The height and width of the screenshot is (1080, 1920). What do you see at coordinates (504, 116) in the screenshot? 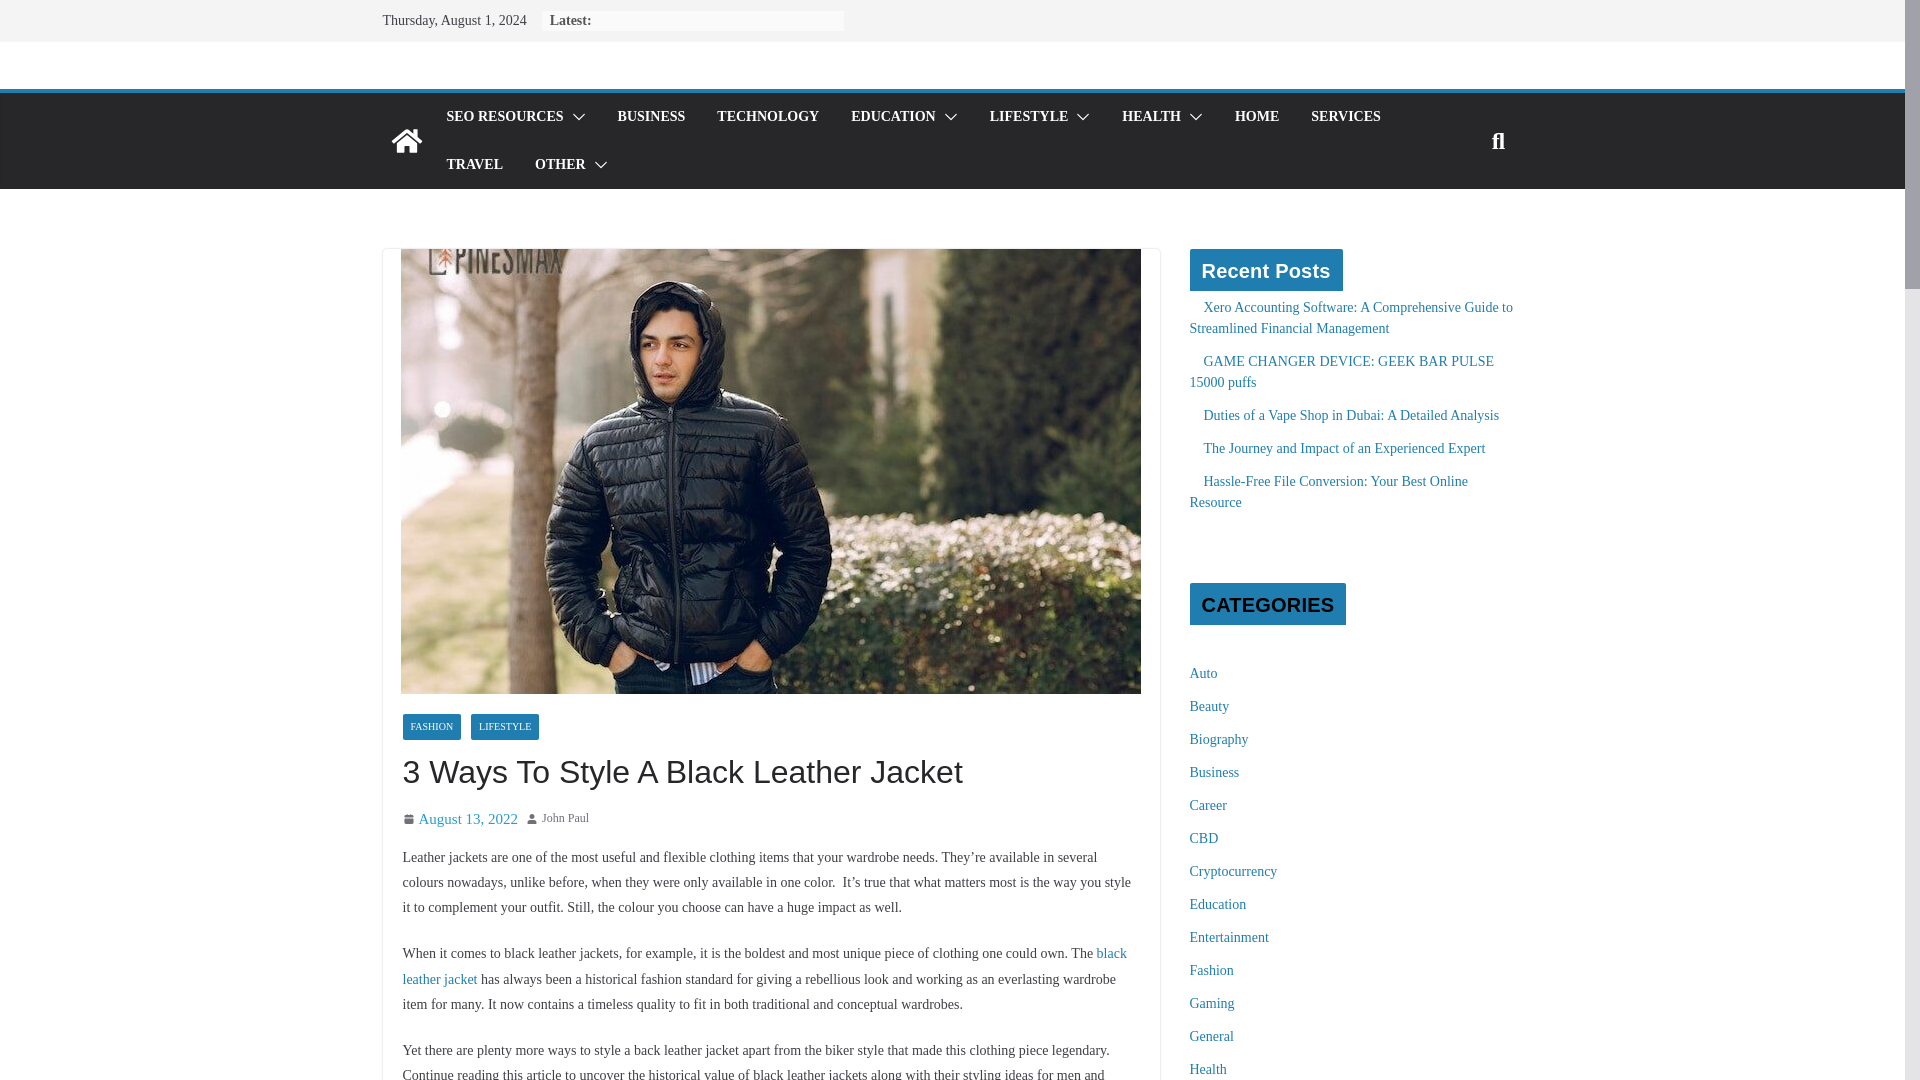
I see `SEO RESOURCES` at bounding box center [504, 116].